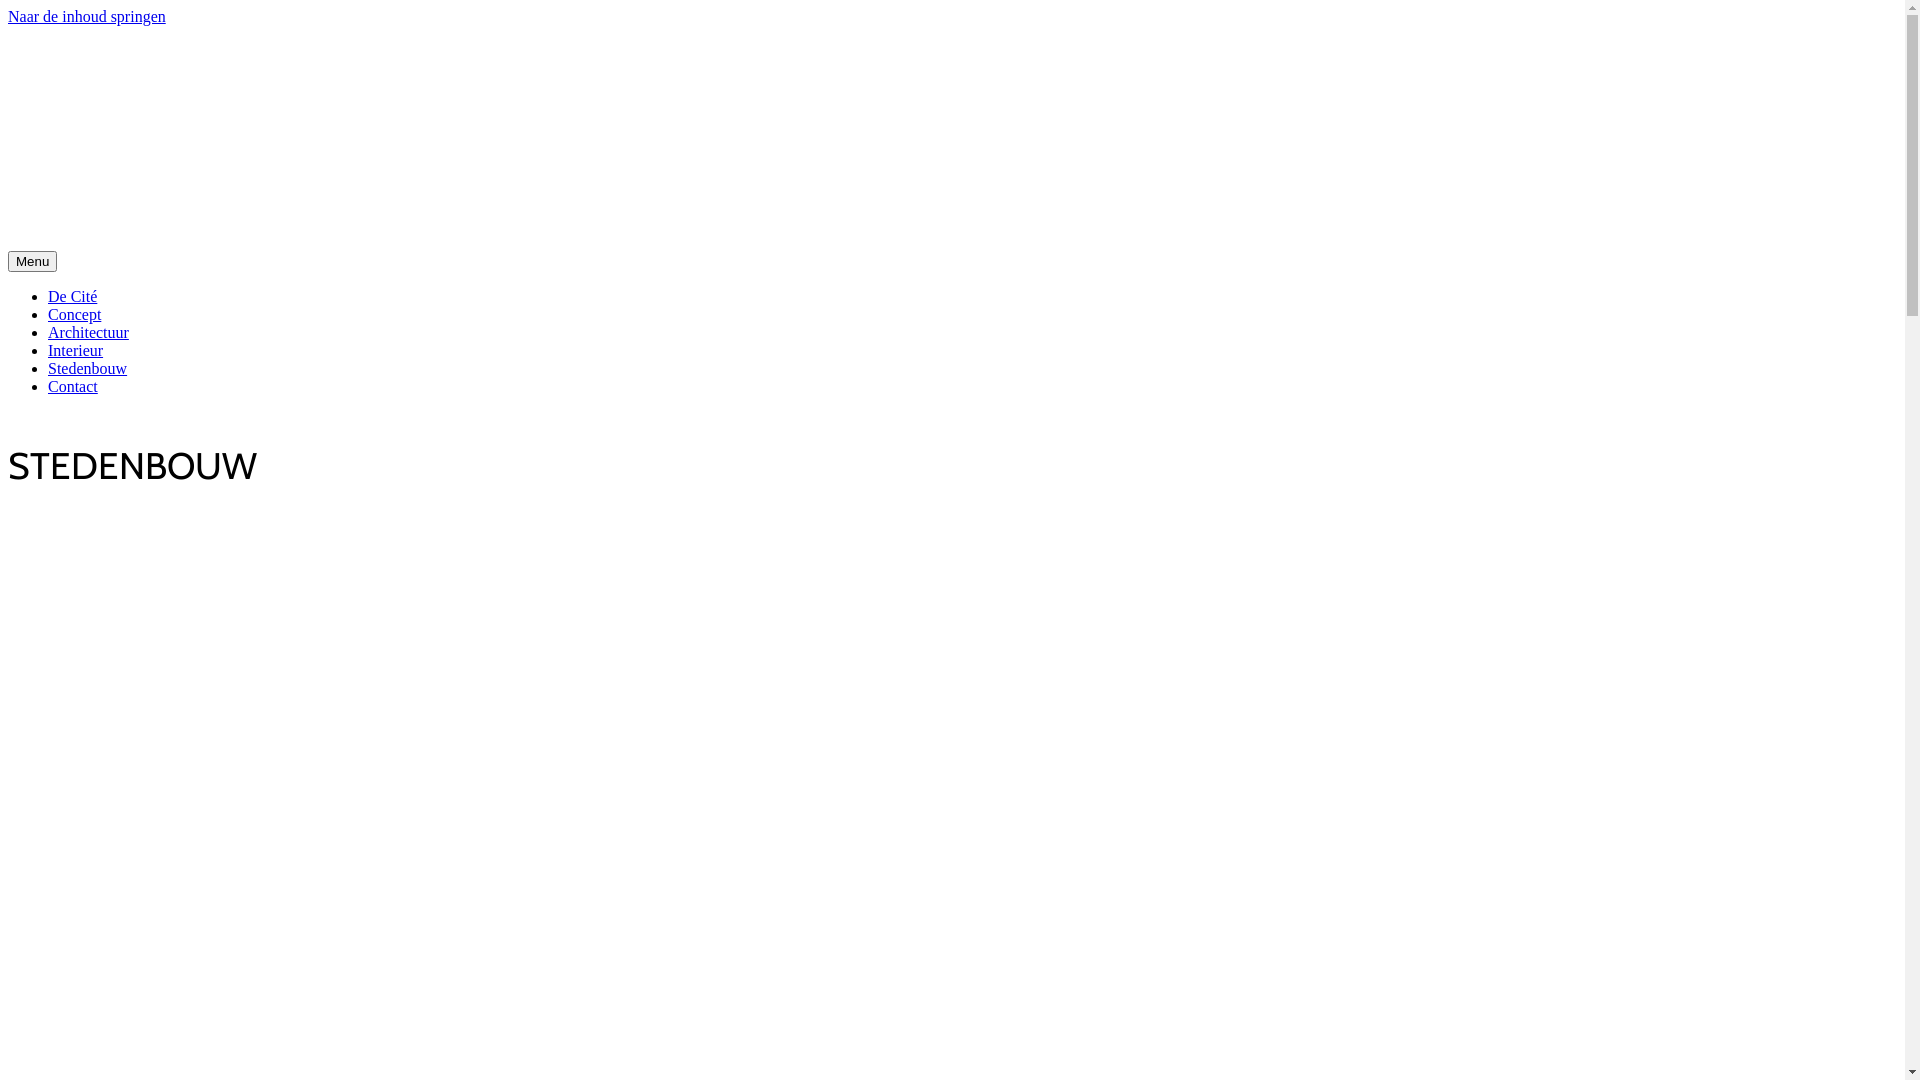  I want to click on Contact, so click(73, 386).